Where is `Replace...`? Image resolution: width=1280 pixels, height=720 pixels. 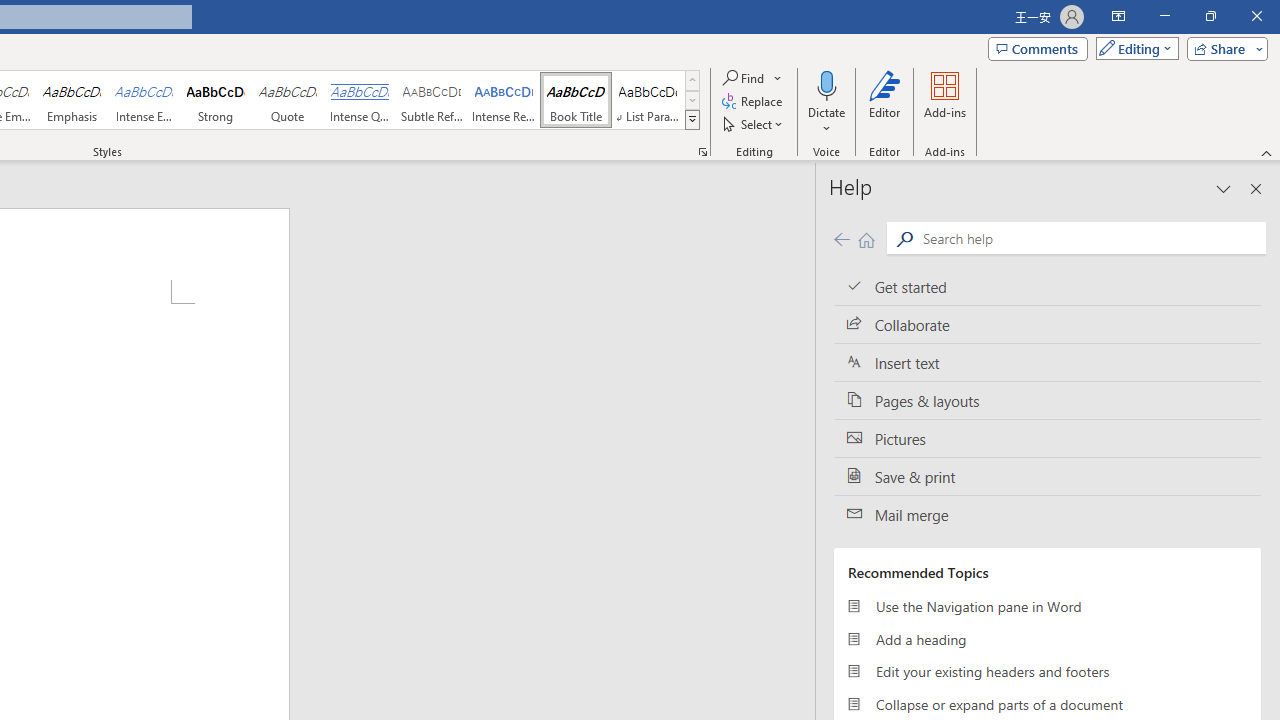
Replace... is located at coordinates (754, 102).